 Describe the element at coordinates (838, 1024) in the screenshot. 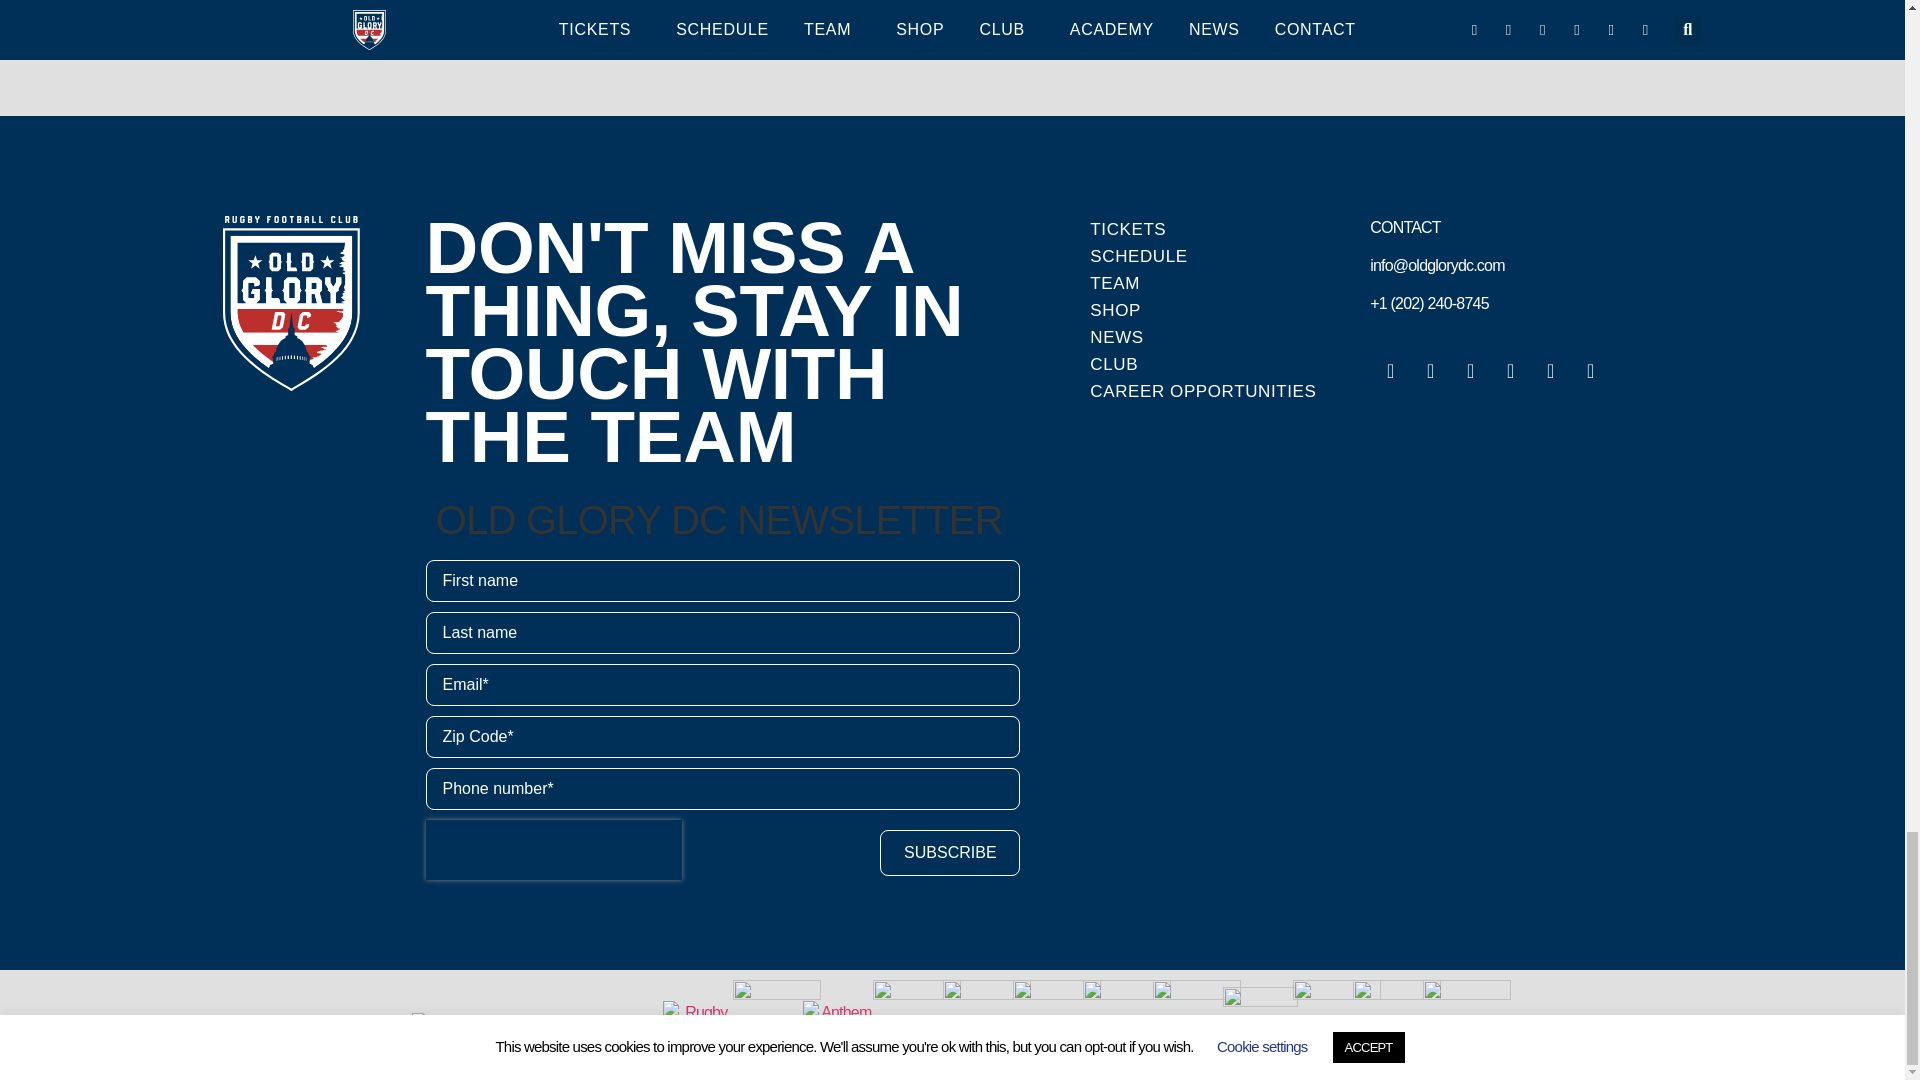

I see `Anthem RC` at that location.